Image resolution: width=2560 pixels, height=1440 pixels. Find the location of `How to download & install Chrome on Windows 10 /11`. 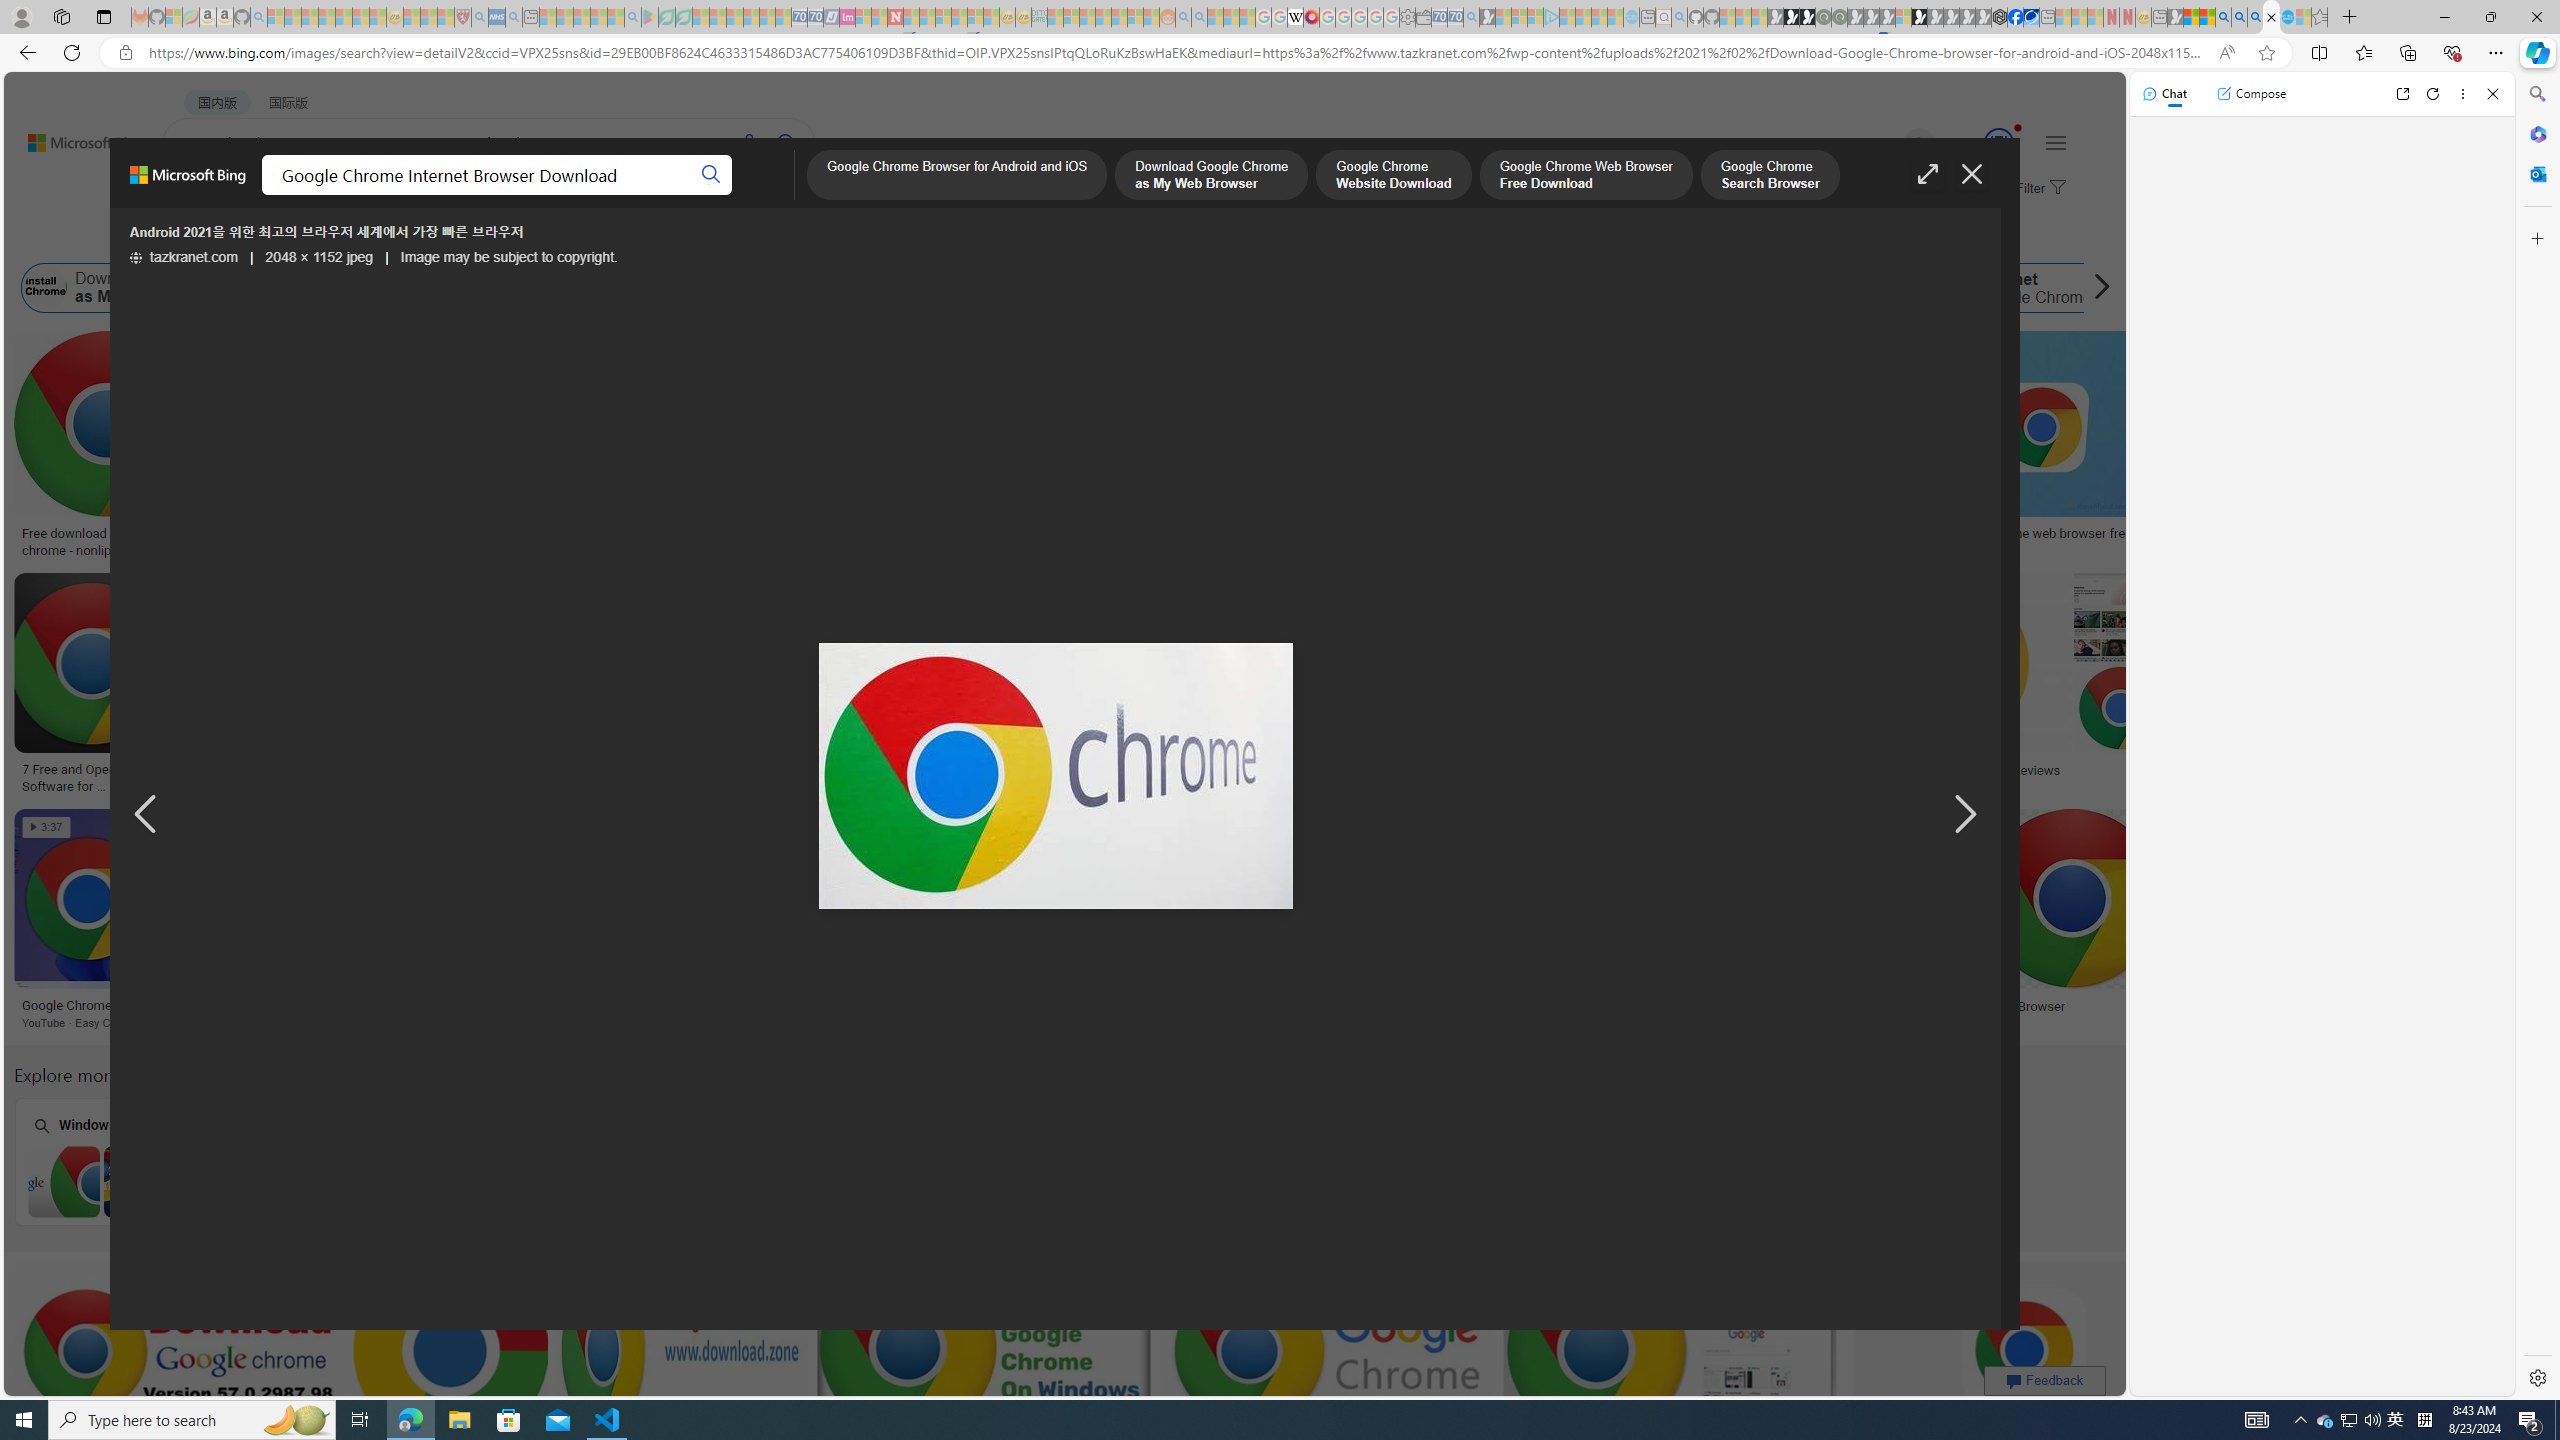

How to download & install Chrome on Windows 10 /11 is located at coordinates (1754, 534).